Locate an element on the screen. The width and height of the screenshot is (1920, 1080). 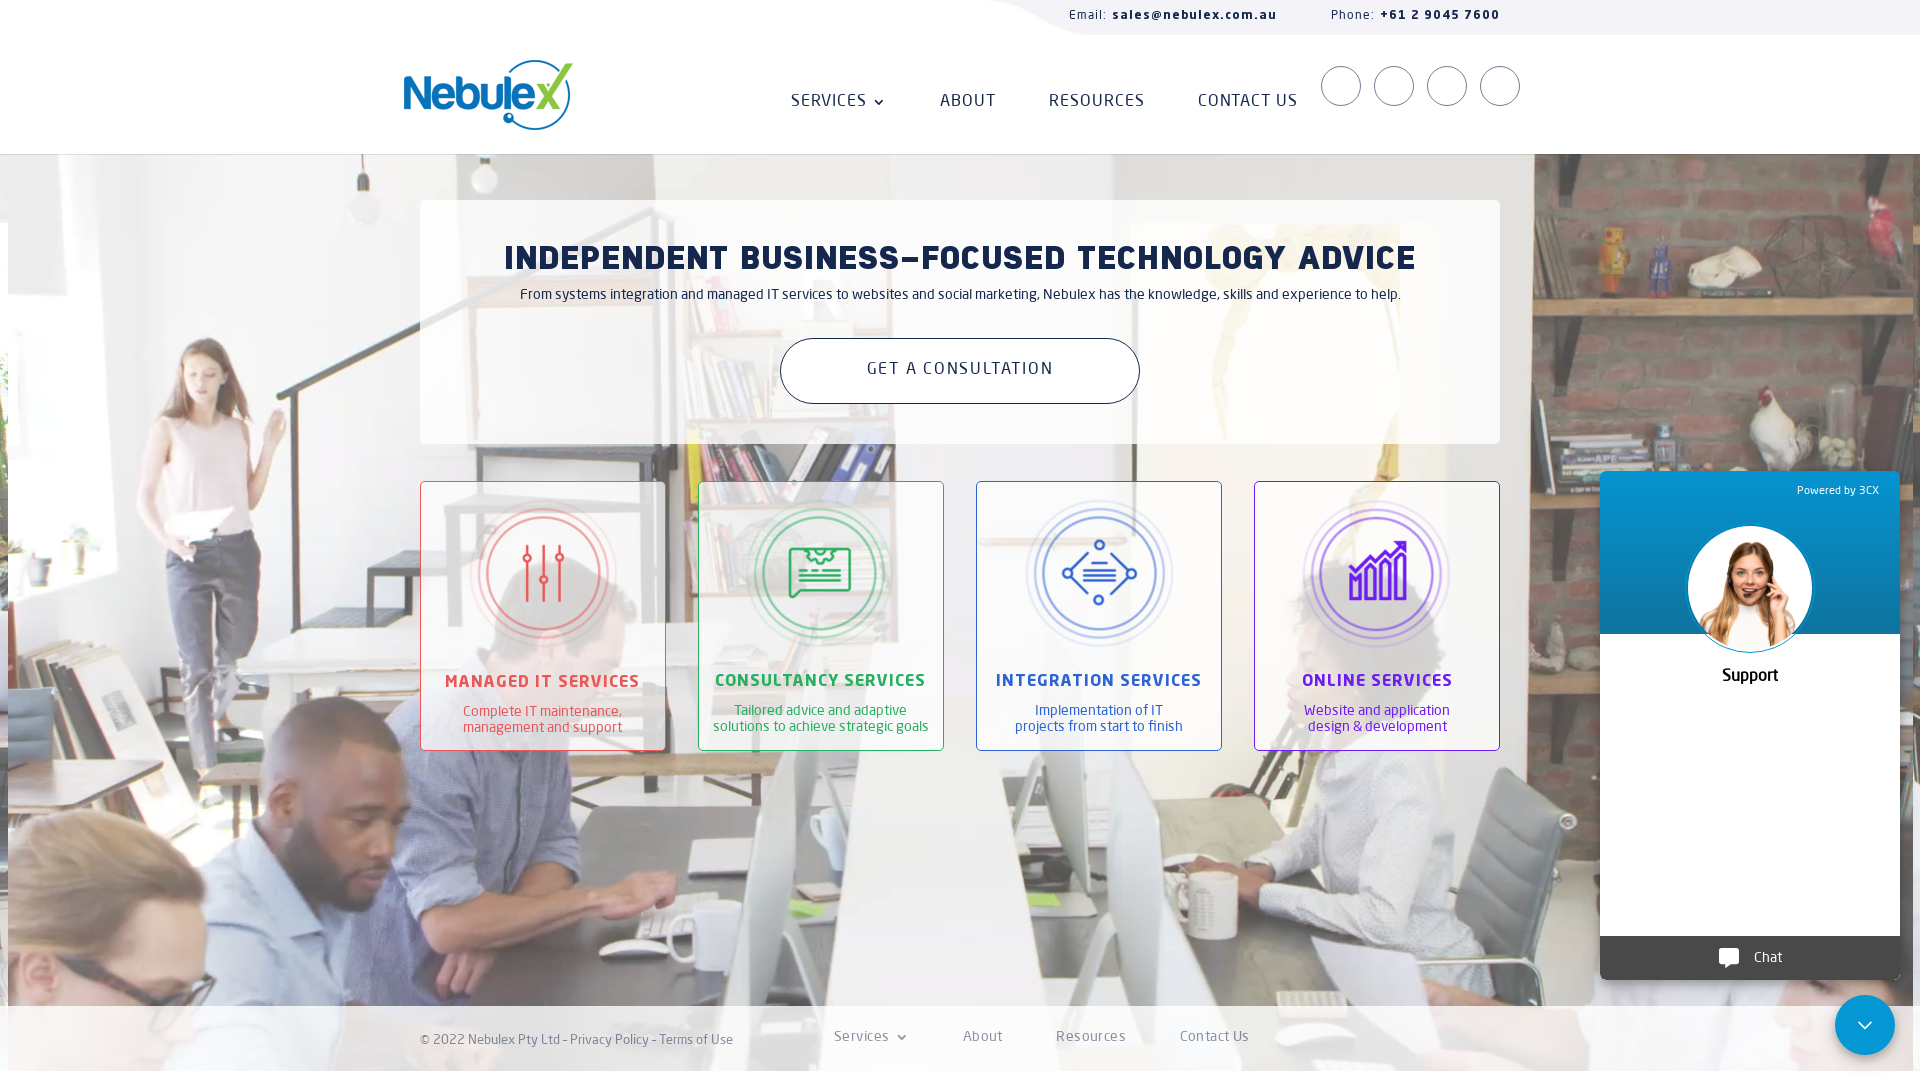
Resources is located at coordinates (1091, 1038).